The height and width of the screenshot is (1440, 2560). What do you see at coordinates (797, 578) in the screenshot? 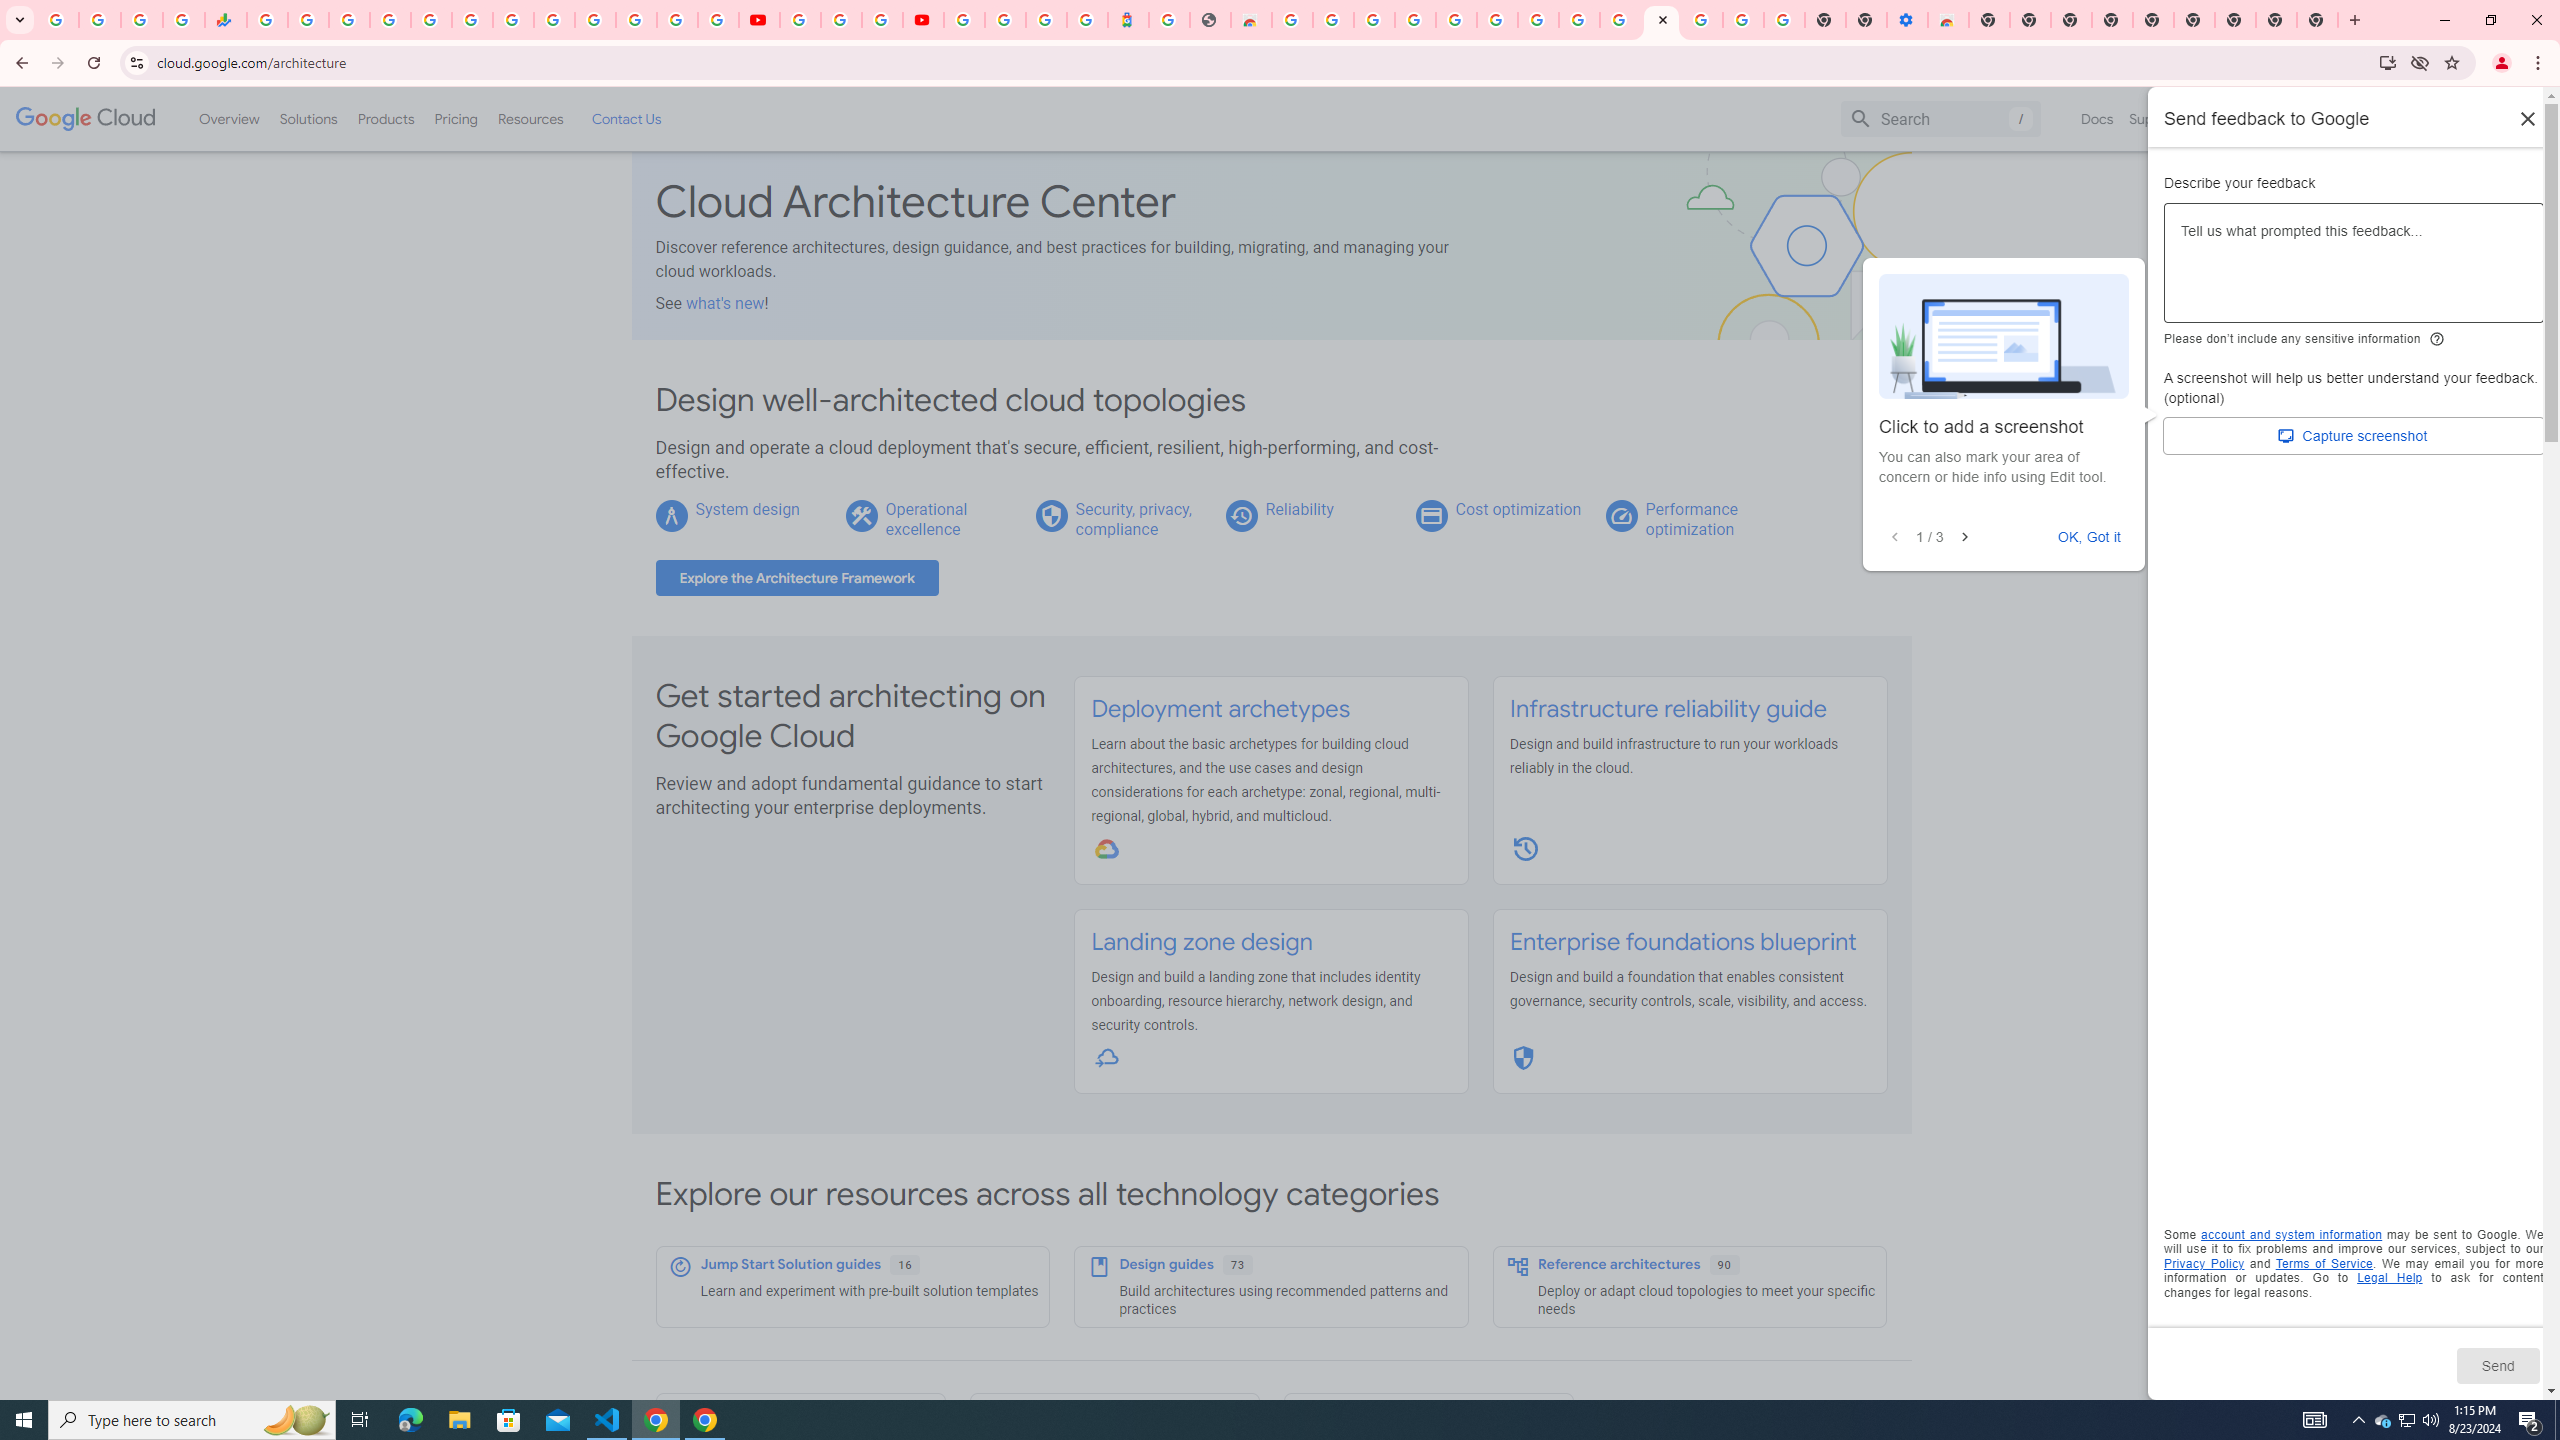
I see `Explore the Architecture Framework` at bounding box center [797, 578].